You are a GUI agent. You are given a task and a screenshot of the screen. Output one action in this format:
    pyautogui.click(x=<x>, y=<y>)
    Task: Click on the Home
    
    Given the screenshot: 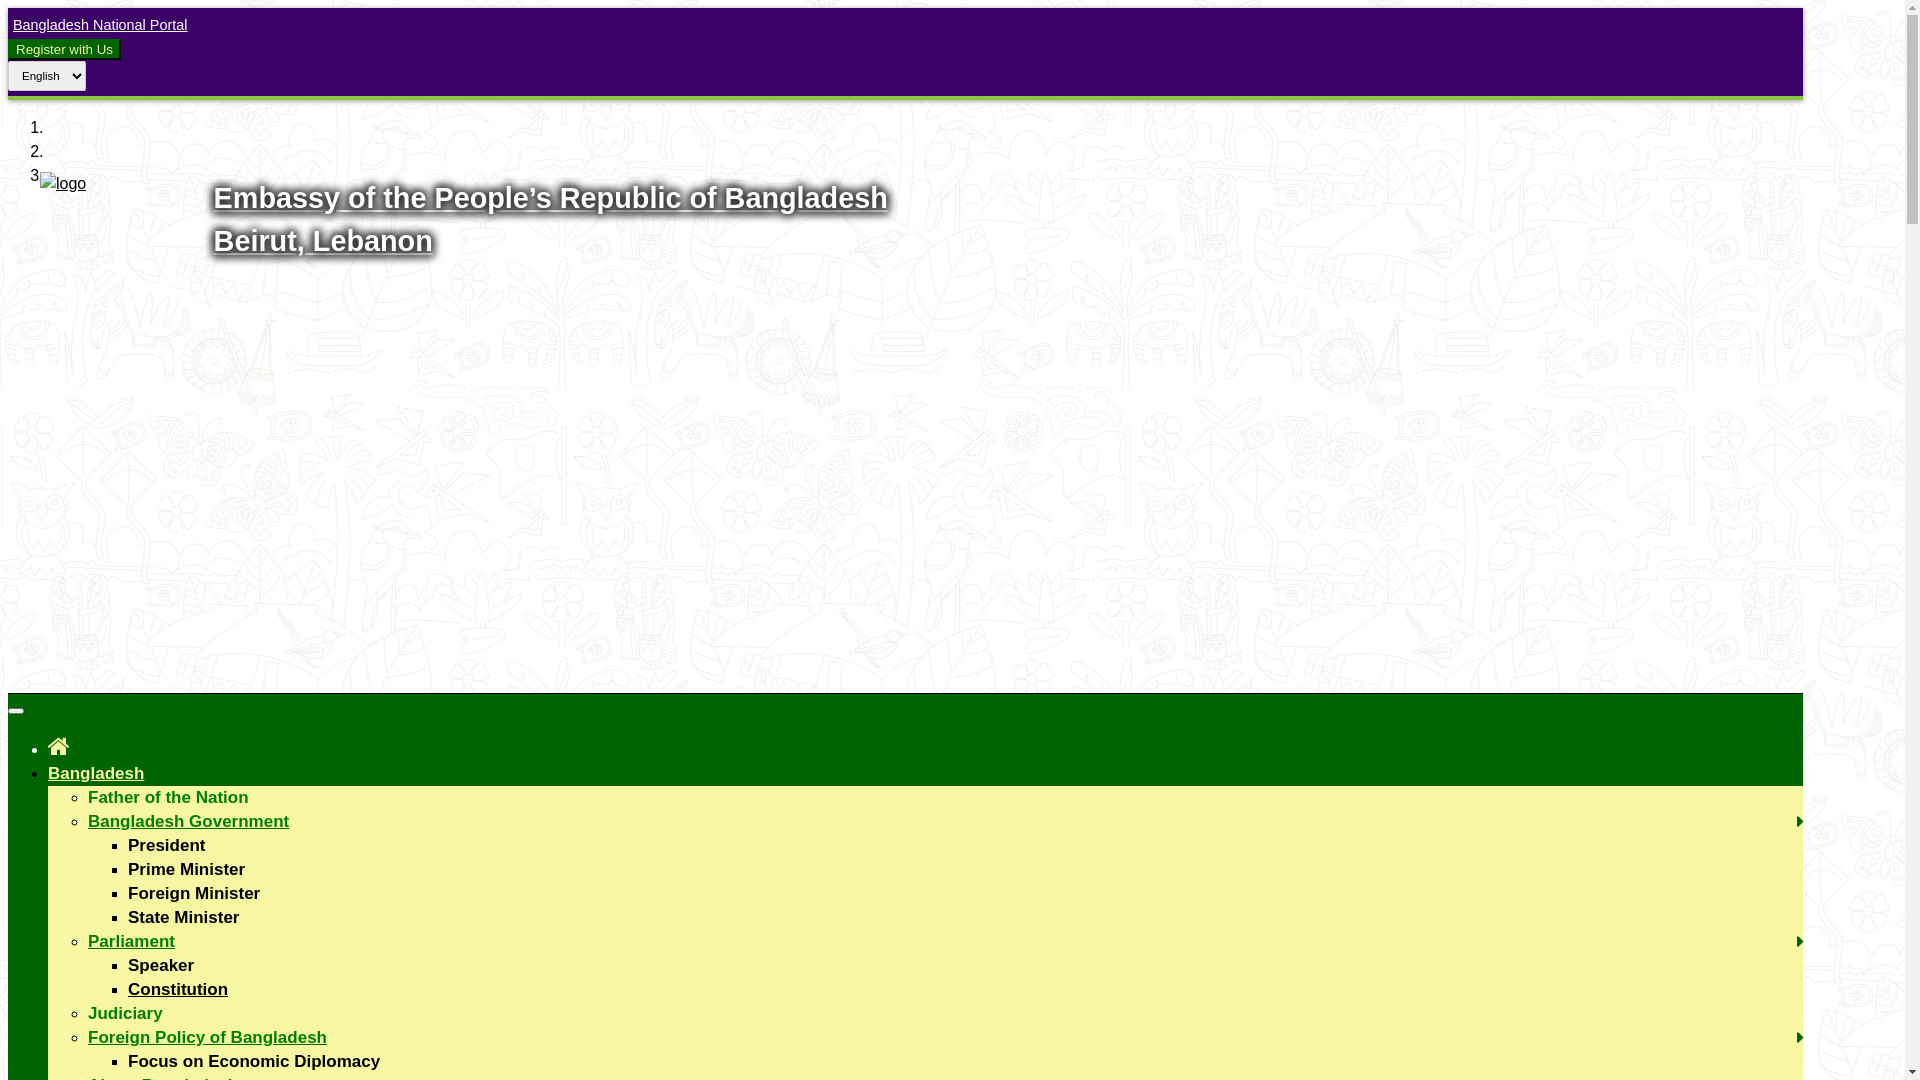 What is the action you would take?
    pyautogui.click(x=59, y=746)
    